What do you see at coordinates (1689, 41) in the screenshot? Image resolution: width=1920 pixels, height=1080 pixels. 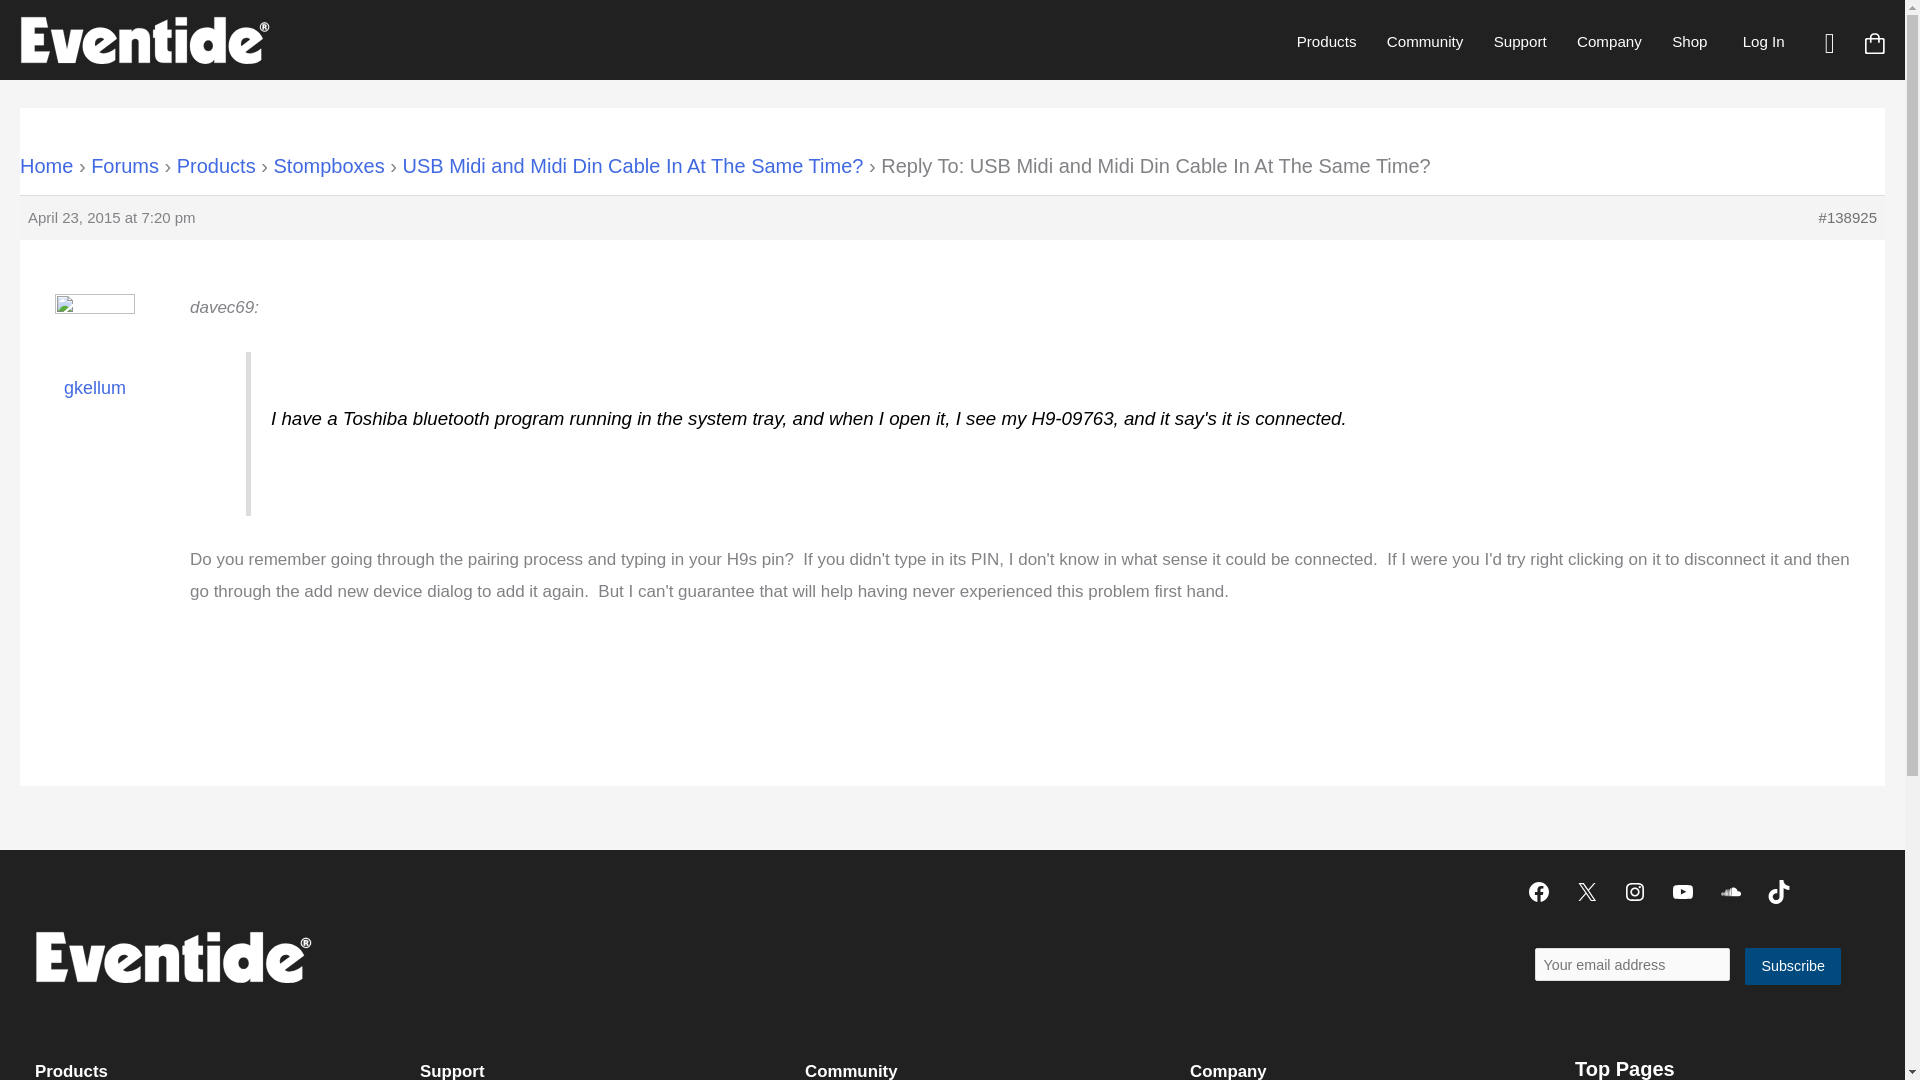 I see `Shop` at bounding box center [1689, 41].